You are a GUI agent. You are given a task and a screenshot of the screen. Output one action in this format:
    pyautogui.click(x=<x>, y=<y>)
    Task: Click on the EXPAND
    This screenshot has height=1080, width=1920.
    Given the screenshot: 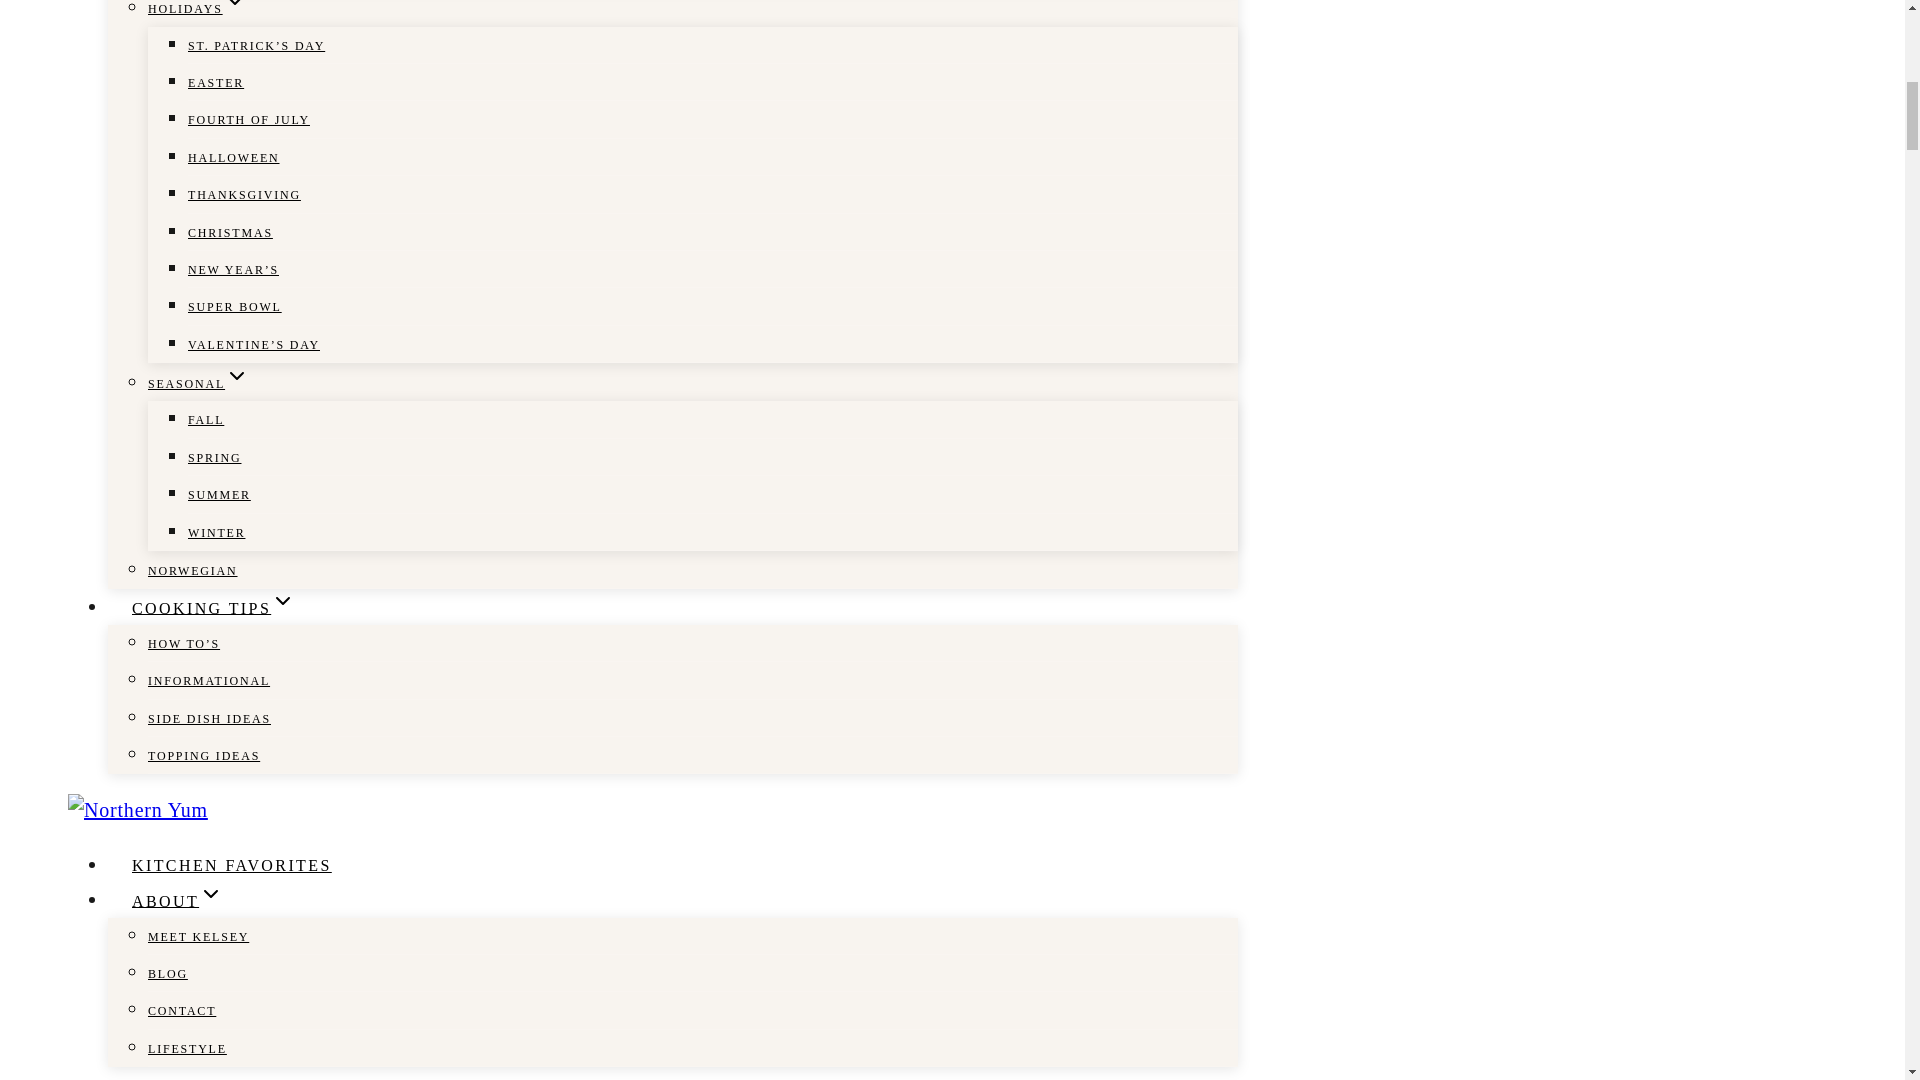 What is the action you would take?
    pyautogui.click(x=210, y=894)
    